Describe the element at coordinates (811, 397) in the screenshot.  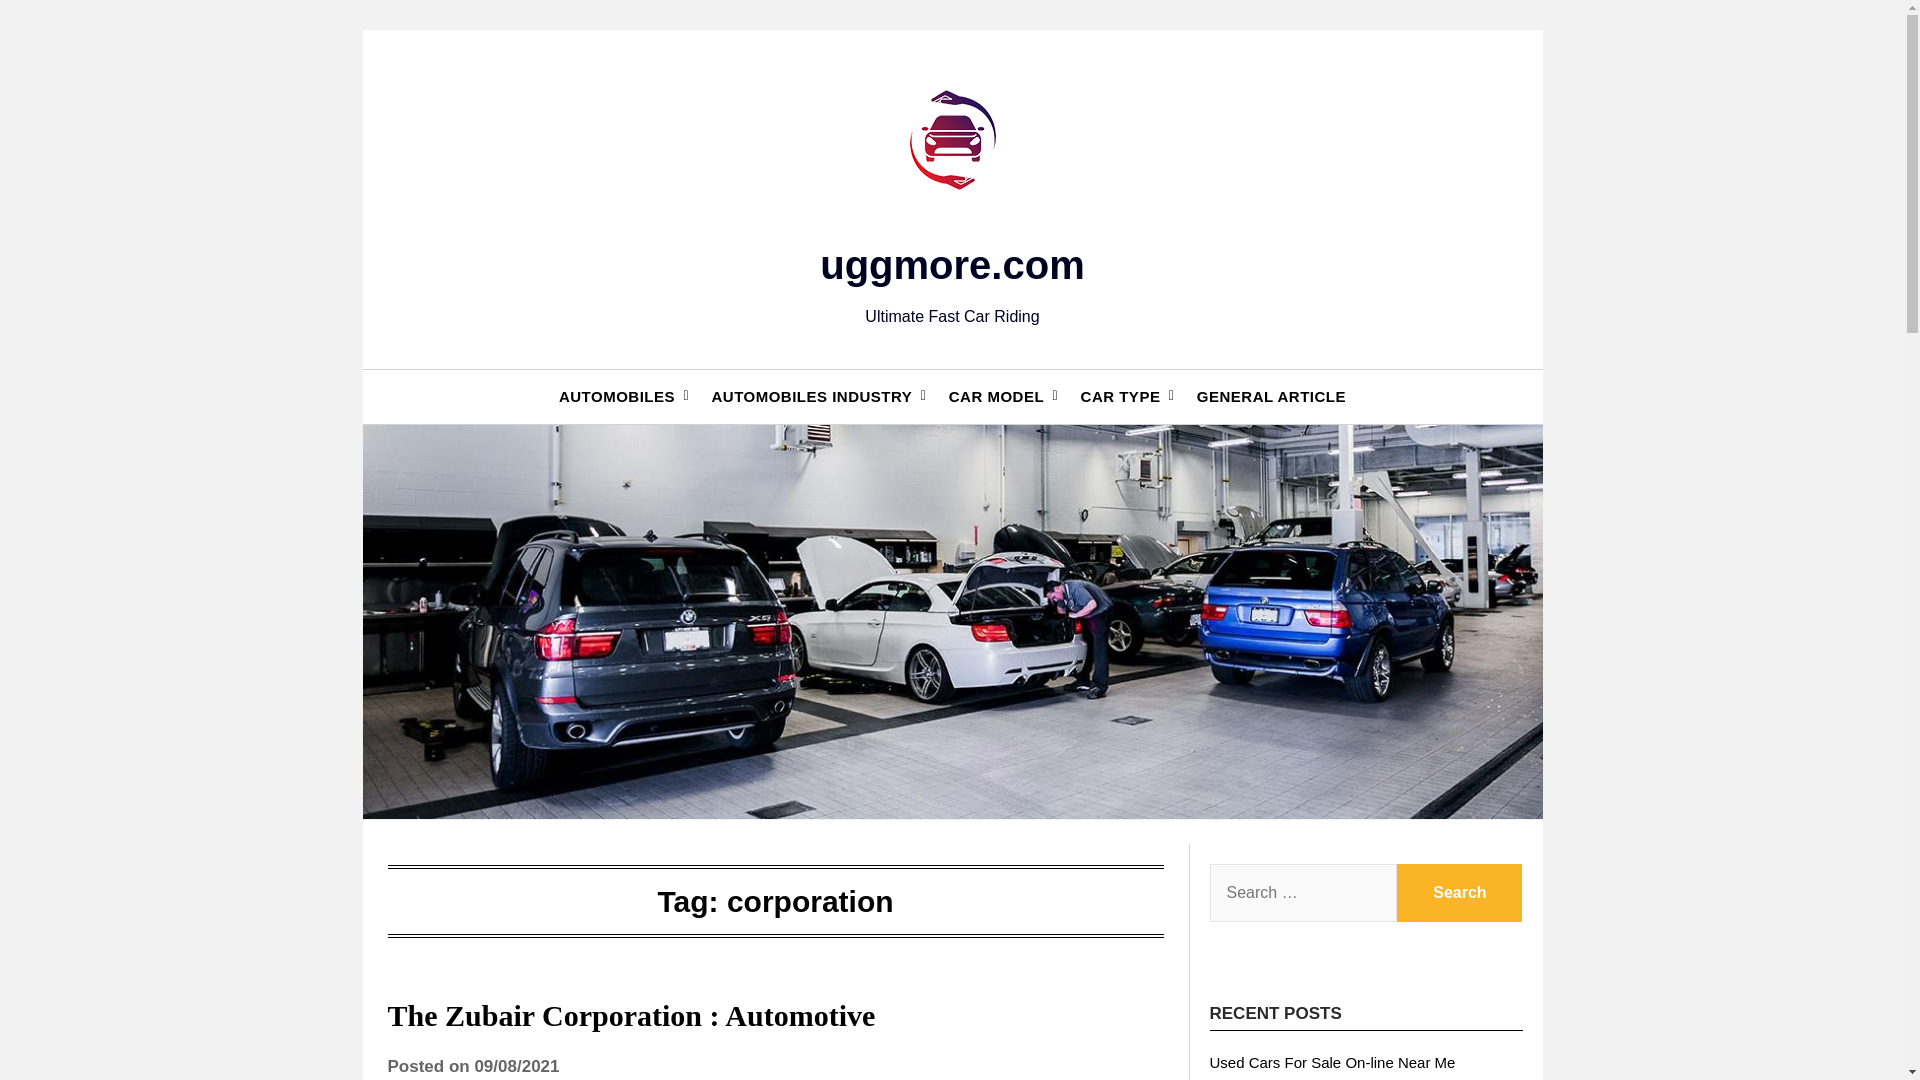
I see `AUTOMOBILES INDUSTRY` at that location.